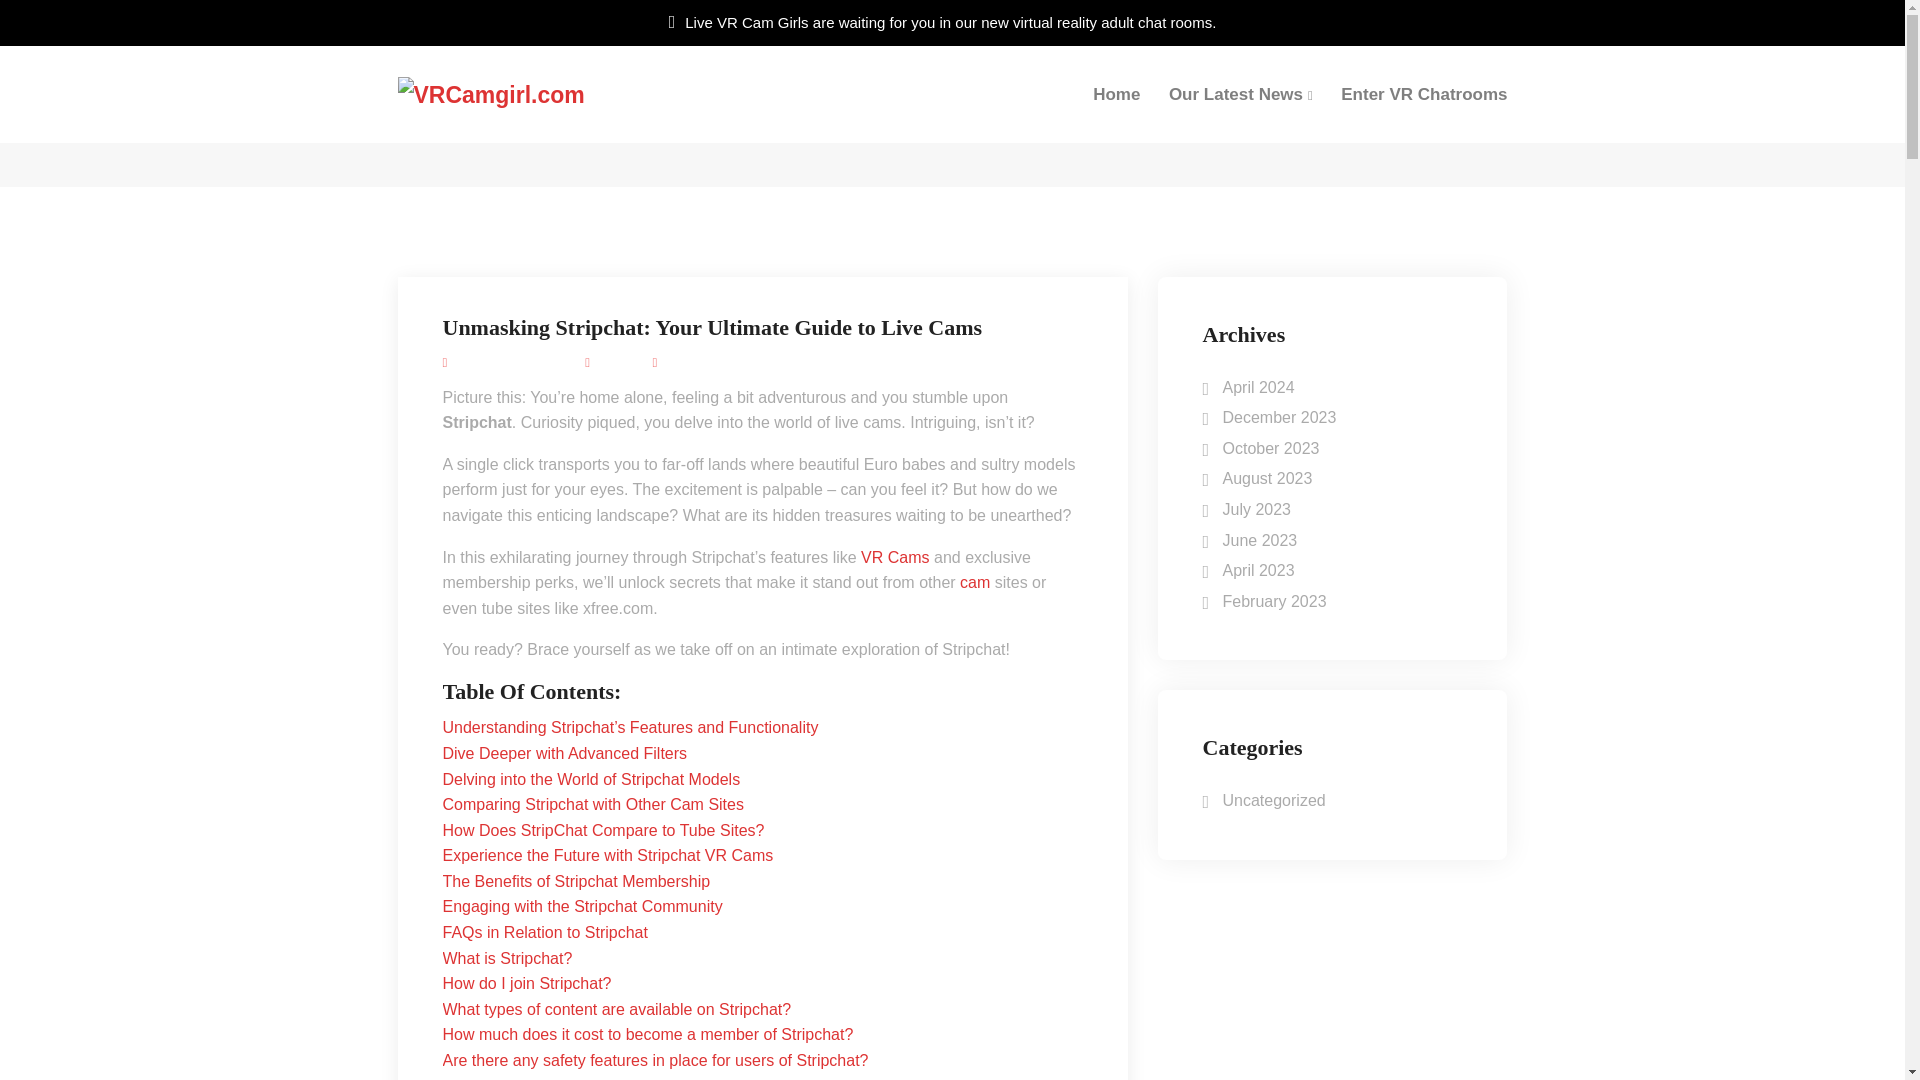 Image resolution: width=1920 pixels, height=1080 pixels. What do you see at coordinates (524, 94) in the screenshot?
I see `VRCamgirl.com` at bounding box center [524, 94].